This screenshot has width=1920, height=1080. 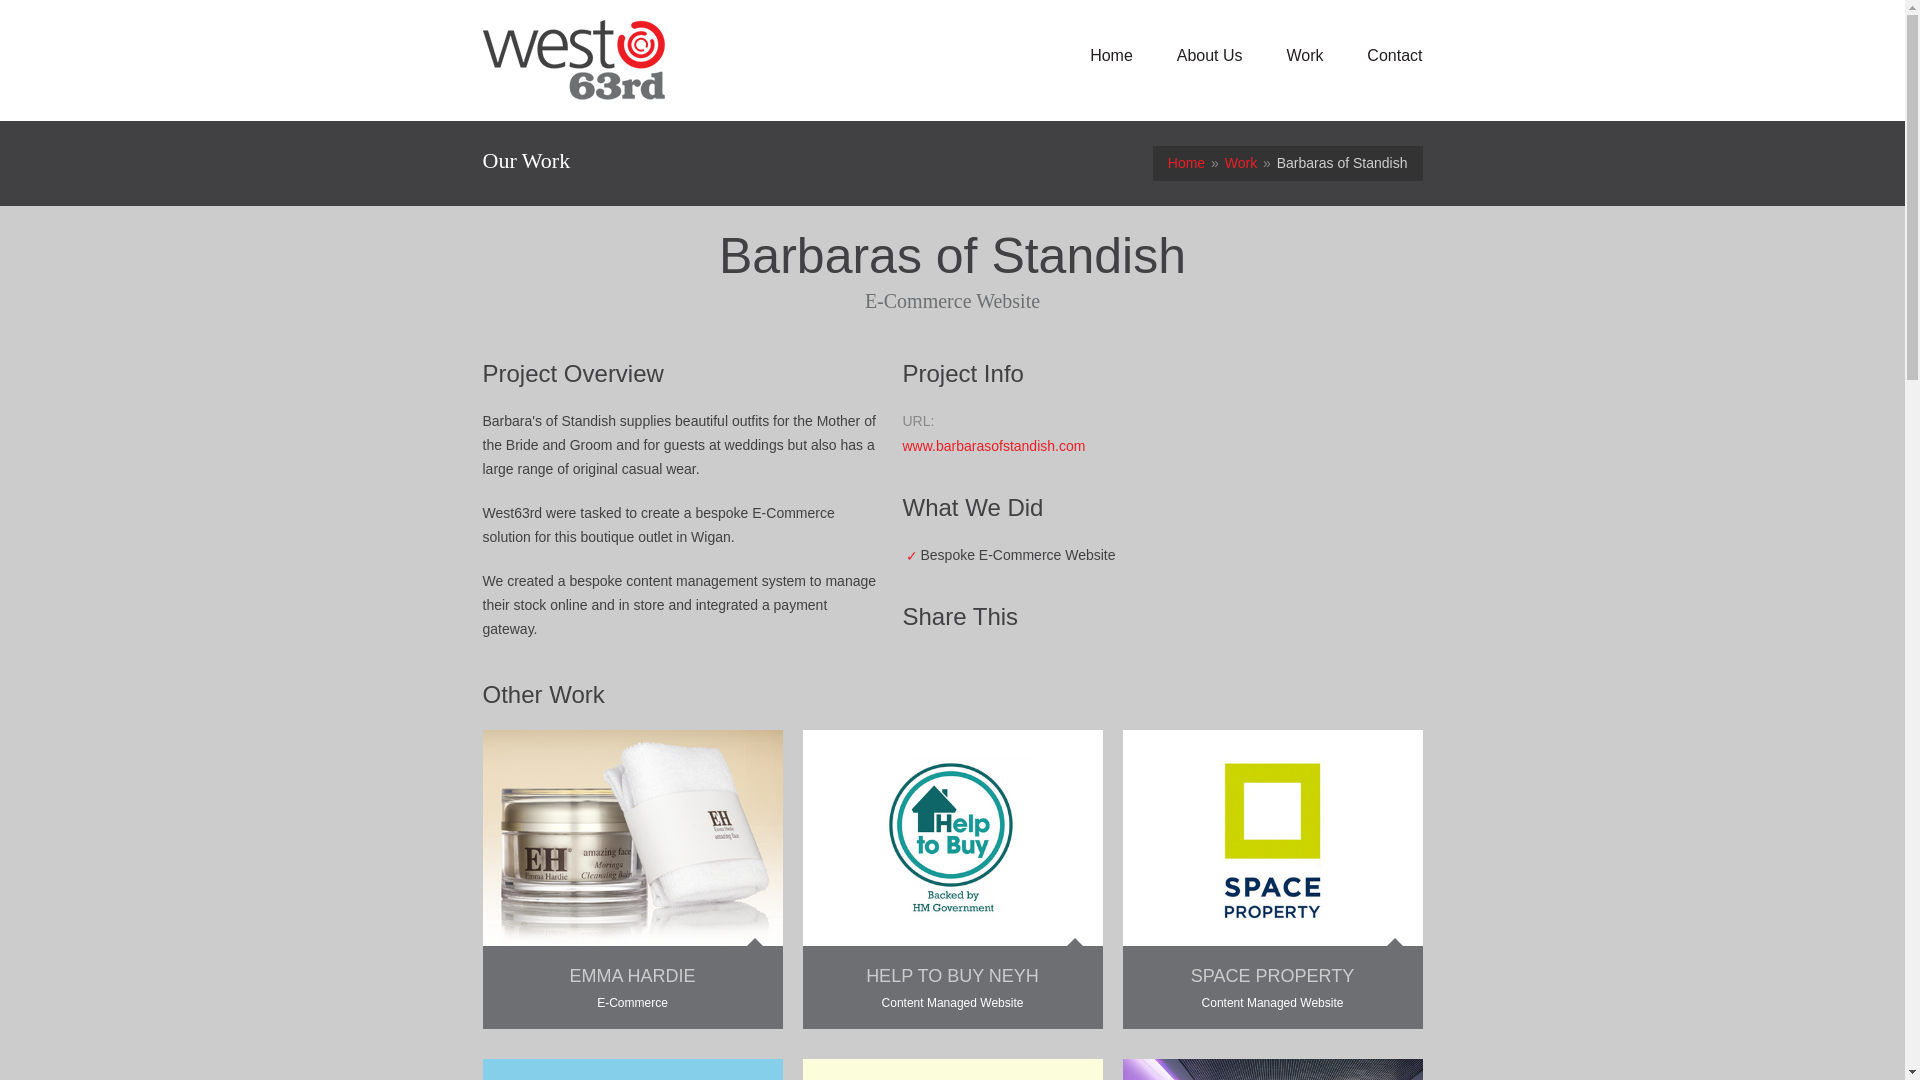 I want to click on Contact, so click(x=1394, y=56).